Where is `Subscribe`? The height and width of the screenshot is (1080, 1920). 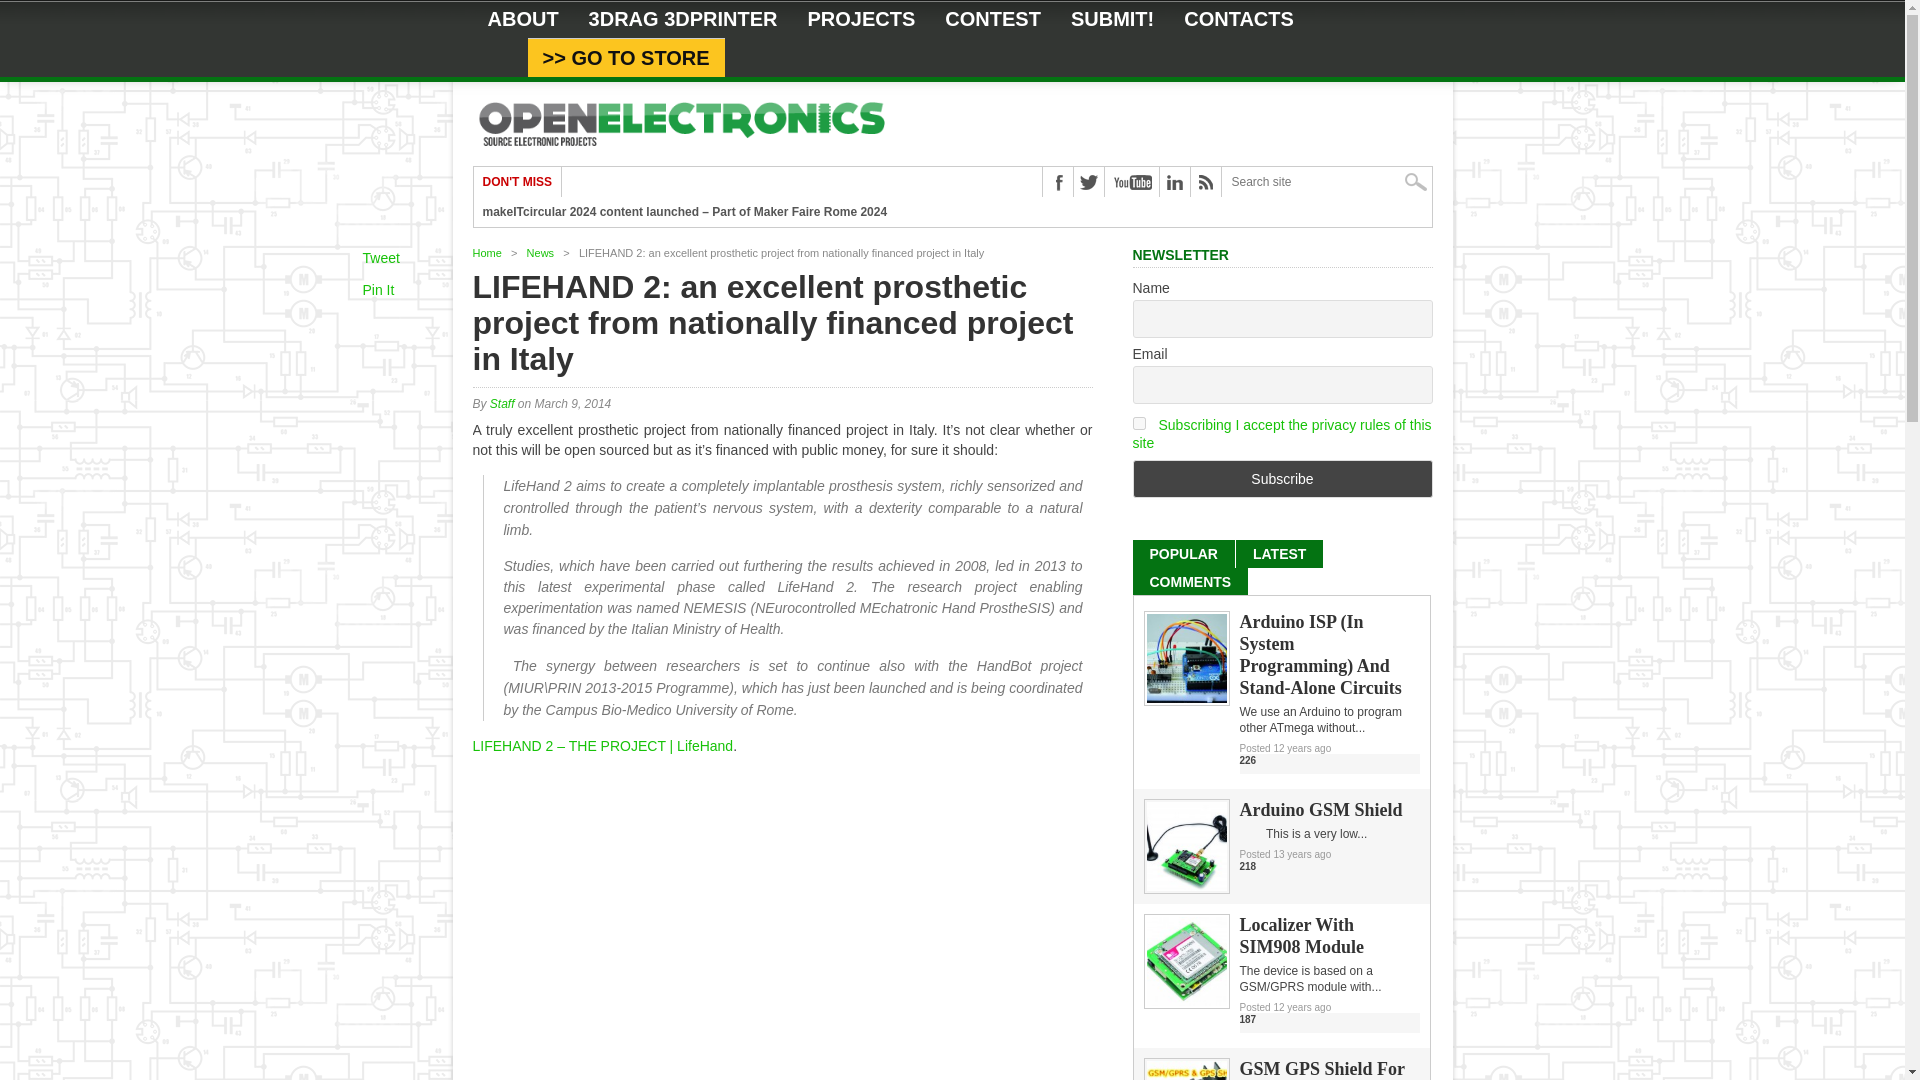 Subscribe is located at coordinates (1282, 478).